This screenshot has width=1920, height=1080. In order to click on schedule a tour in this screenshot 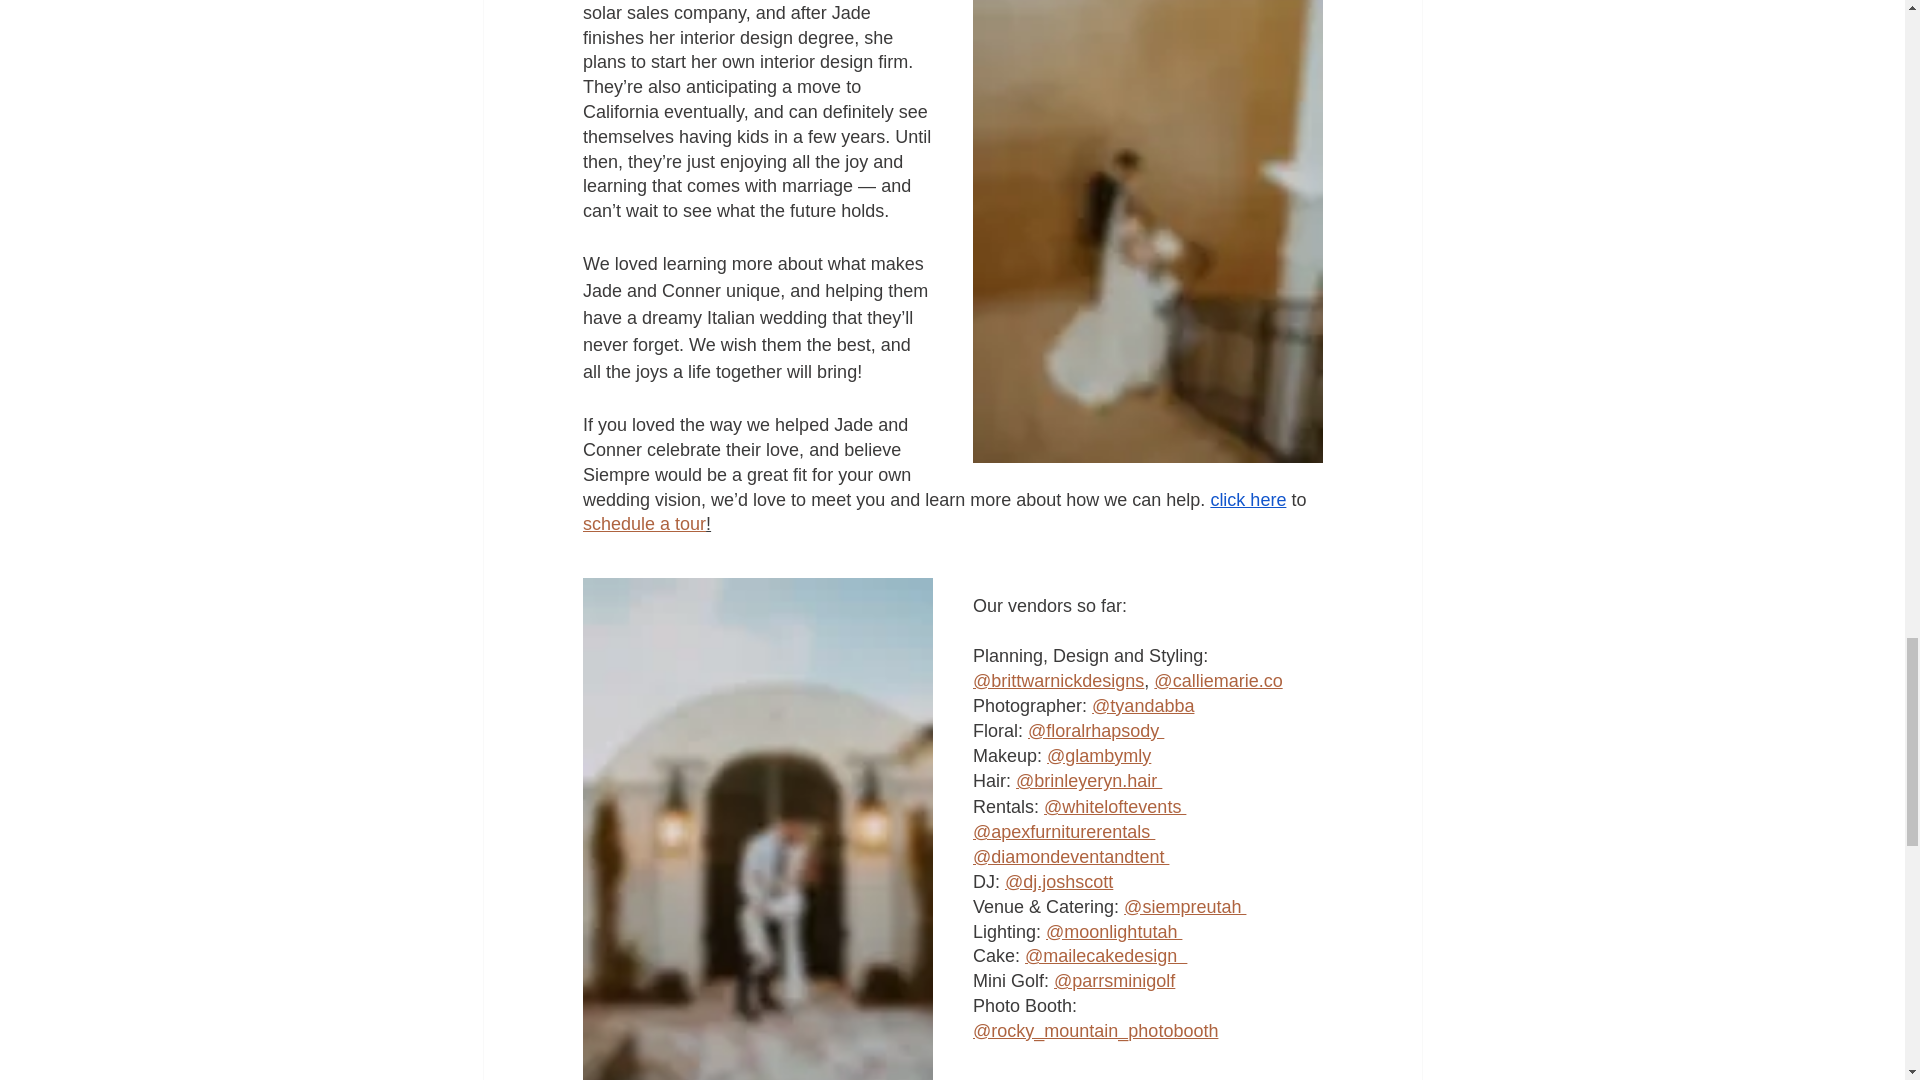, I will do `click(642, 524)`.